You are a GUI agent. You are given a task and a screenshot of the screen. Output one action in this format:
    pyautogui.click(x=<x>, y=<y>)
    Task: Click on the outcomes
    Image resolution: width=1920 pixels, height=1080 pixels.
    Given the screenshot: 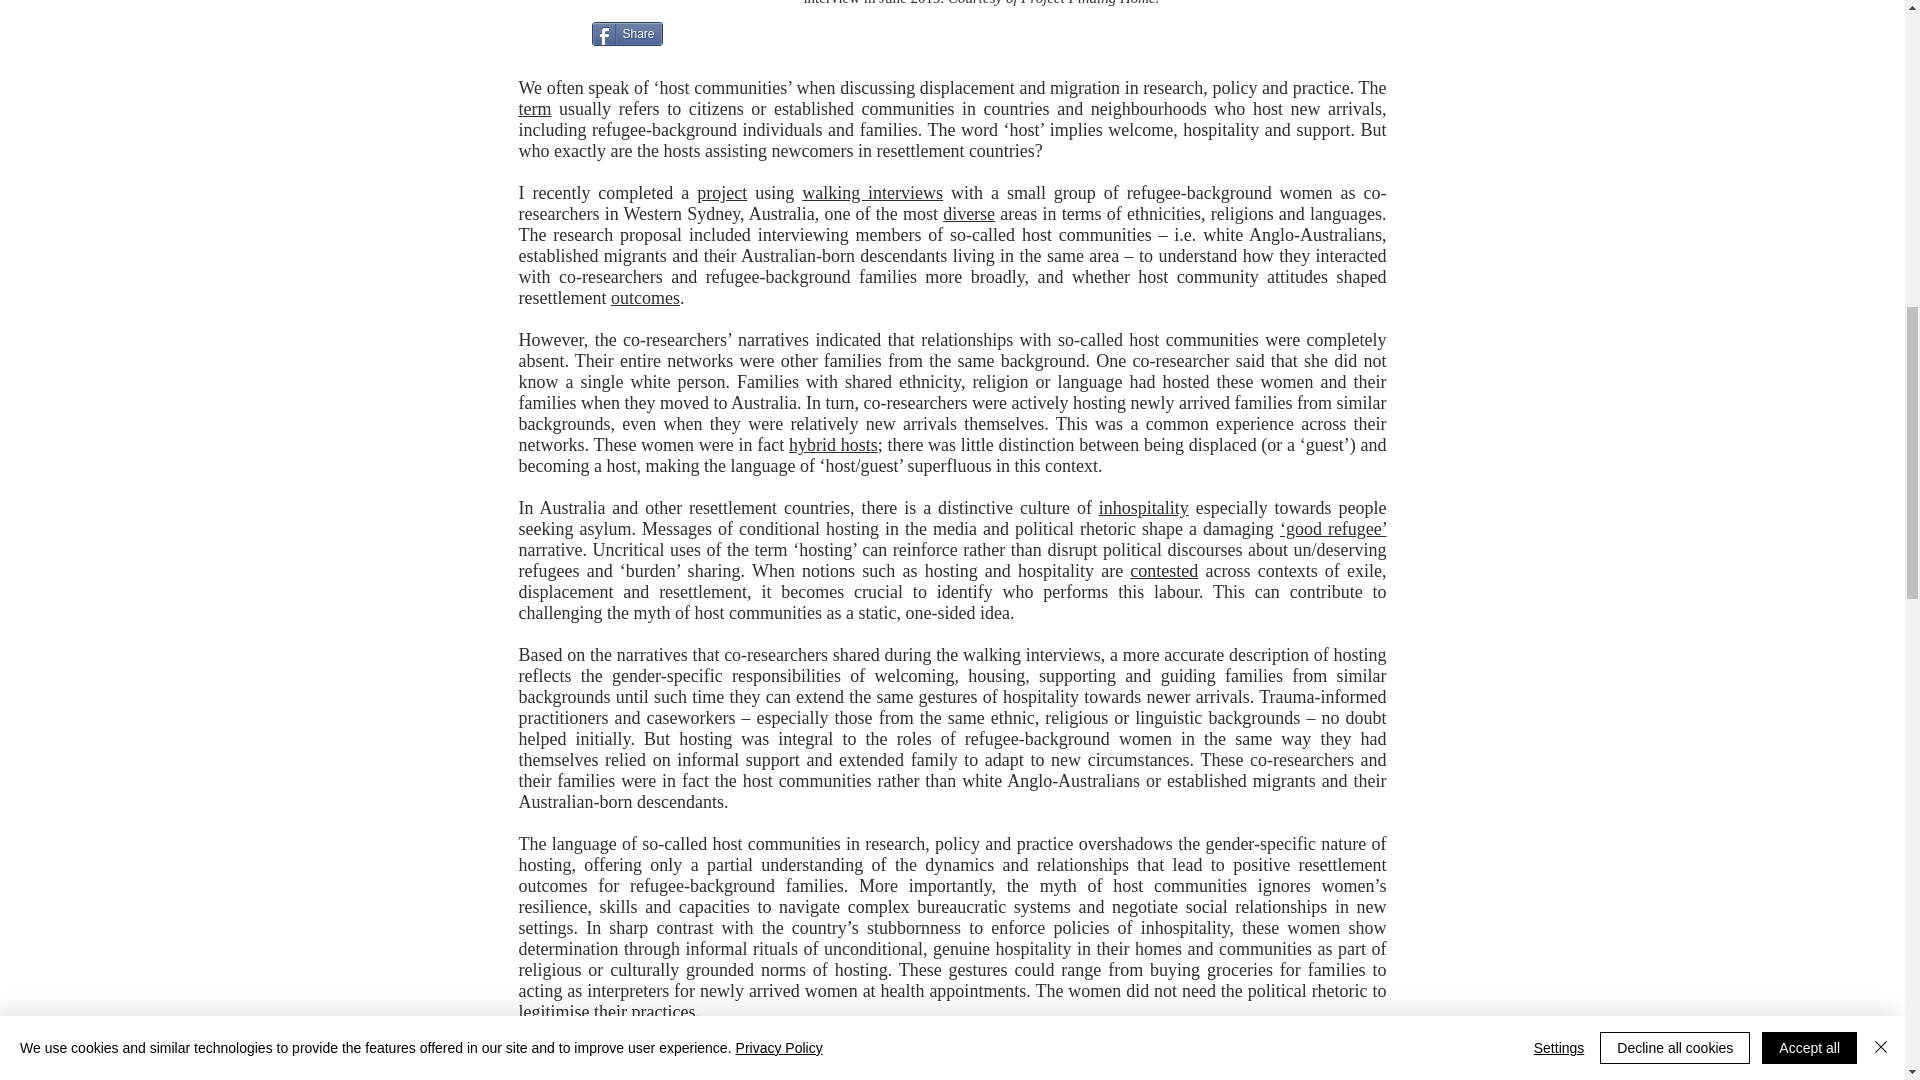 What is the action you would take?
    pyautogui.click(x=644, y=298)
    